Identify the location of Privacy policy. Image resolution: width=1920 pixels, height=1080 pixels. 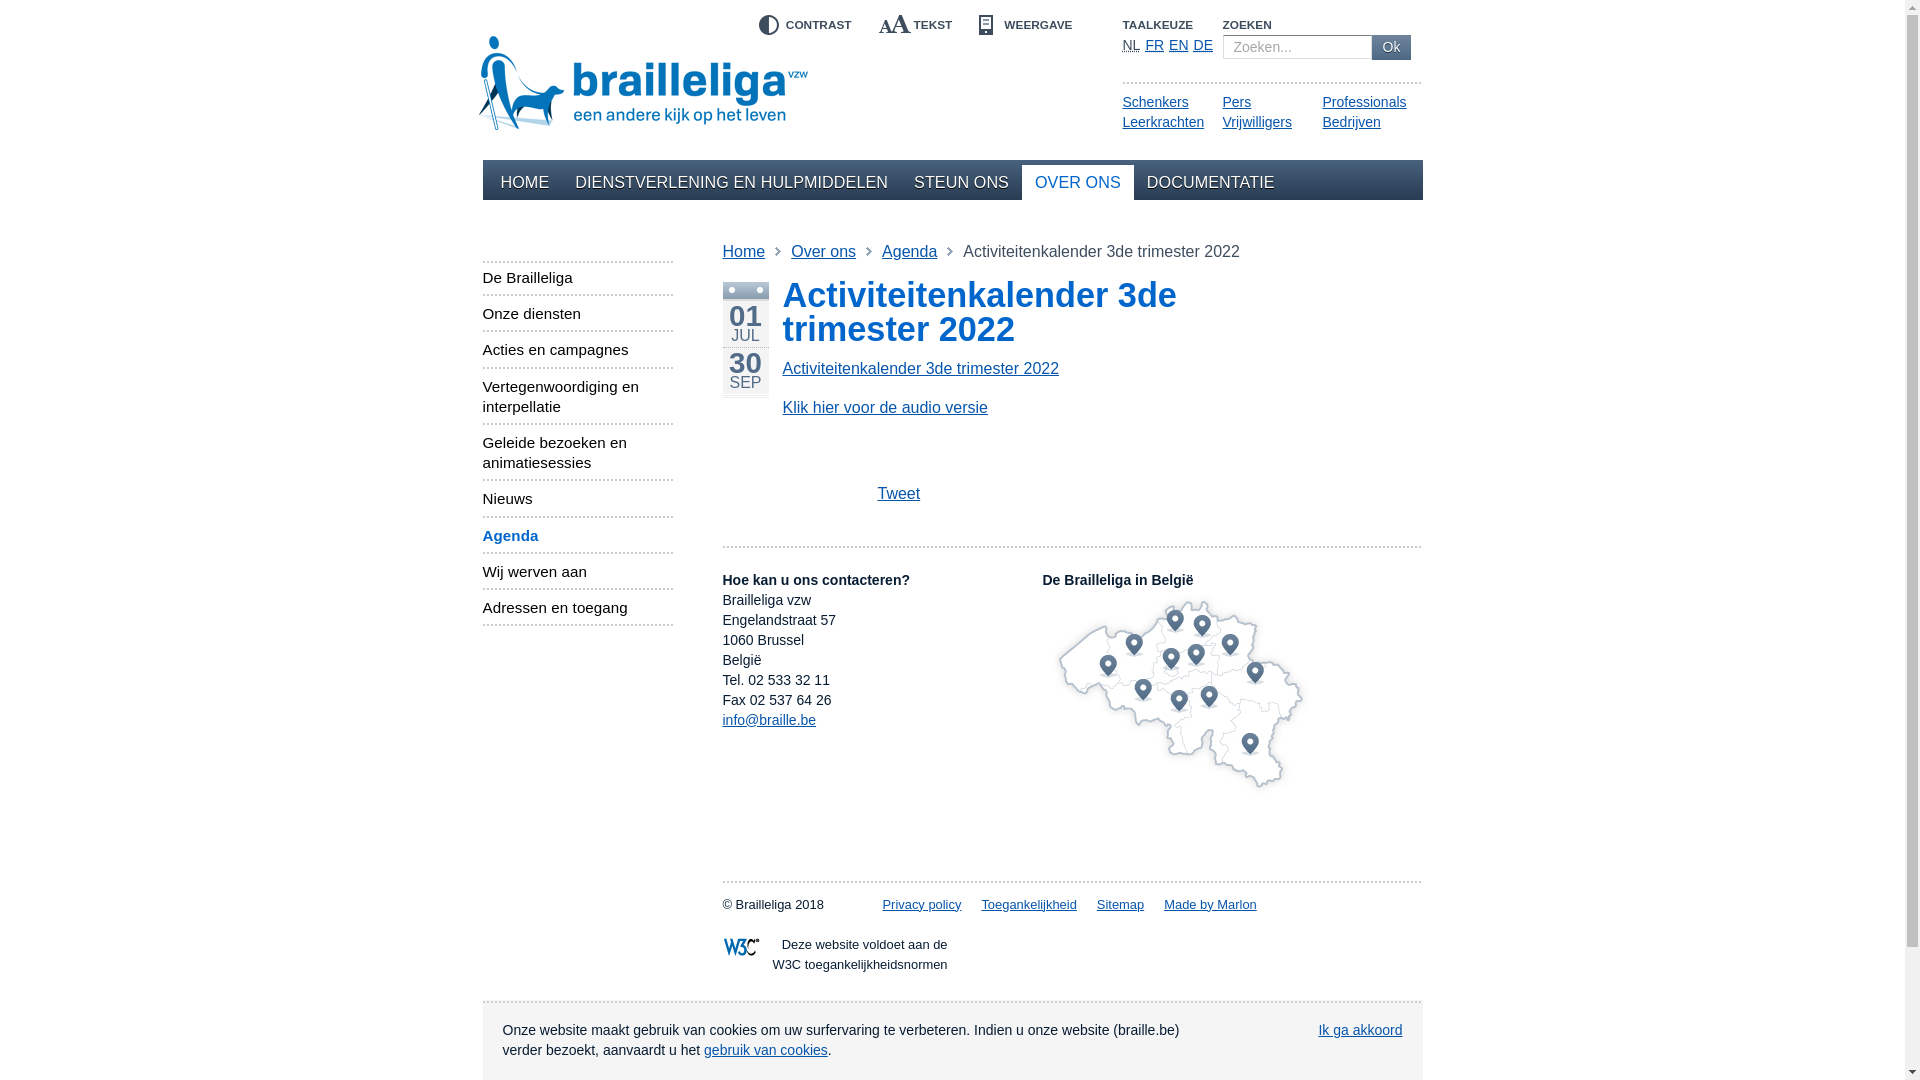
(922, 904).